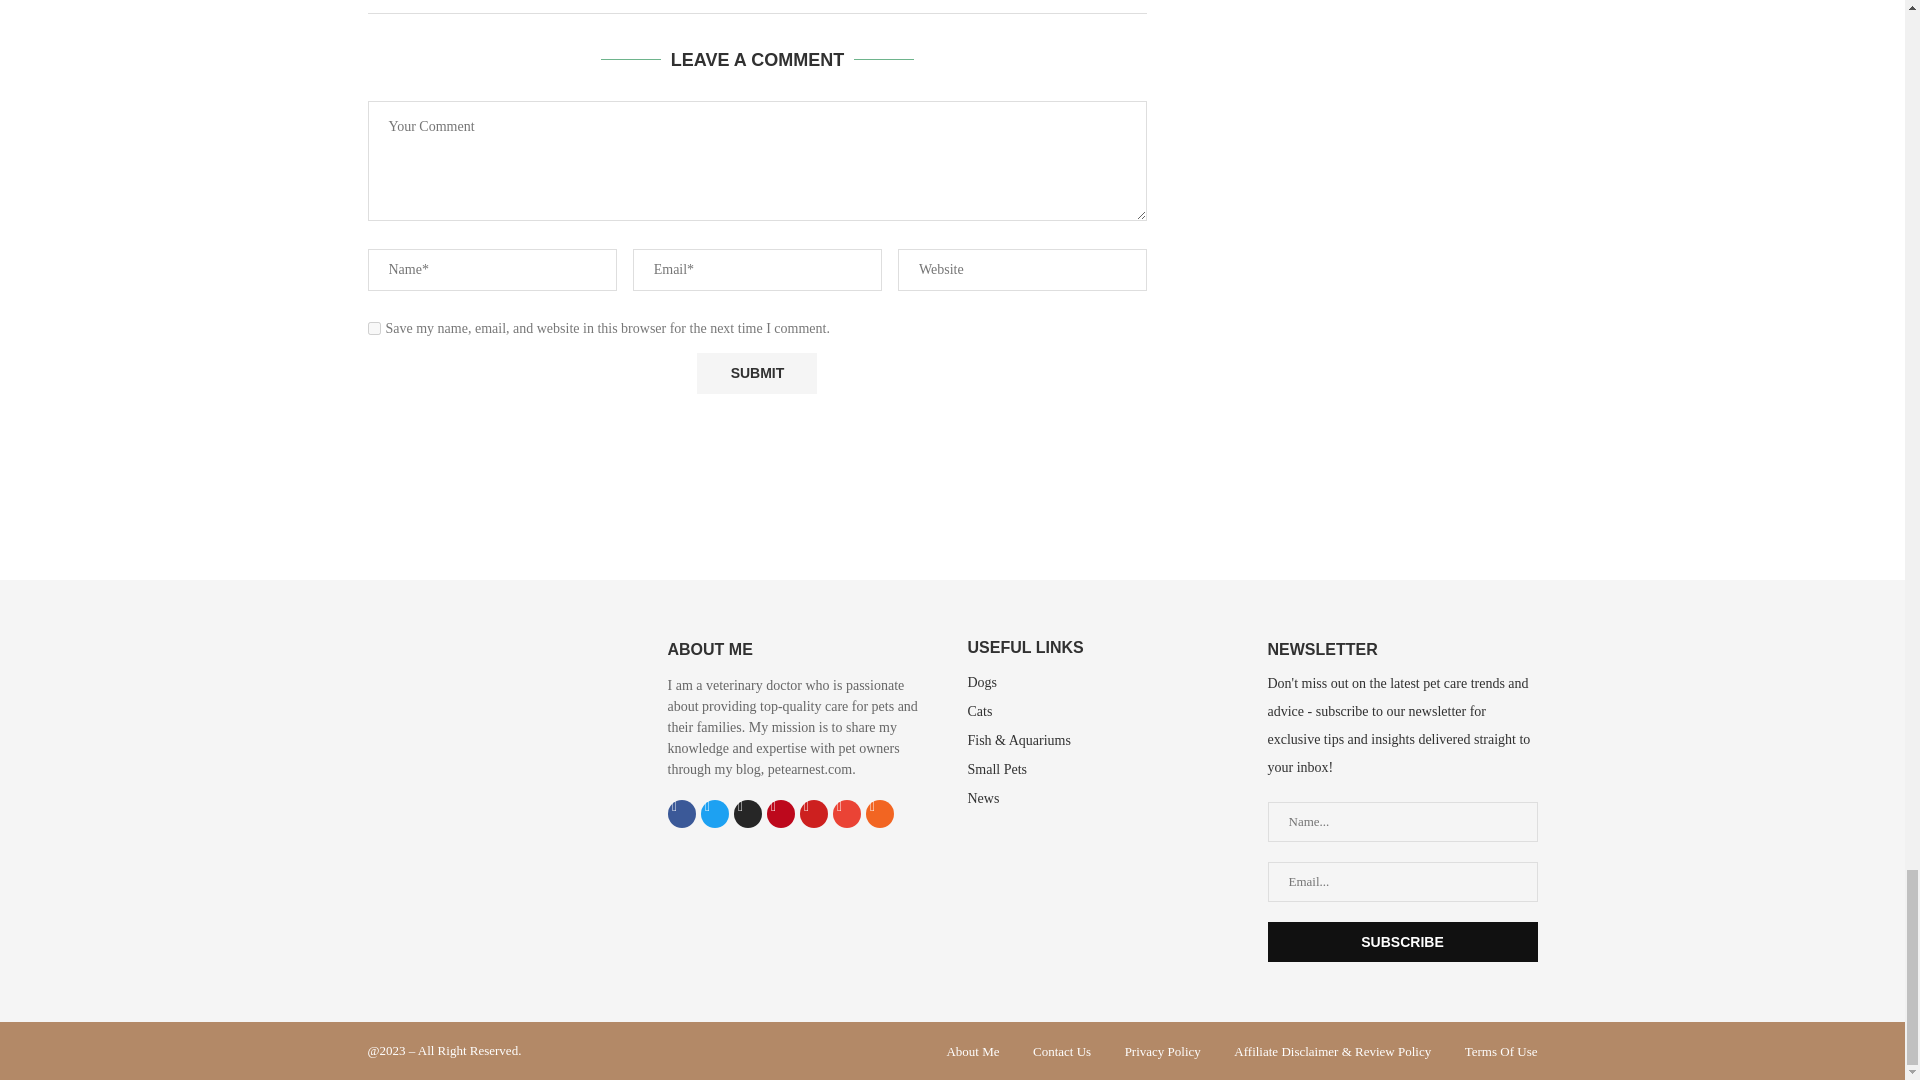 The width and height of the screenshot is (1920, 1080). Describe the element at coordinates (1402, 942) in the screenshot. I see `Subscribe` at that location.